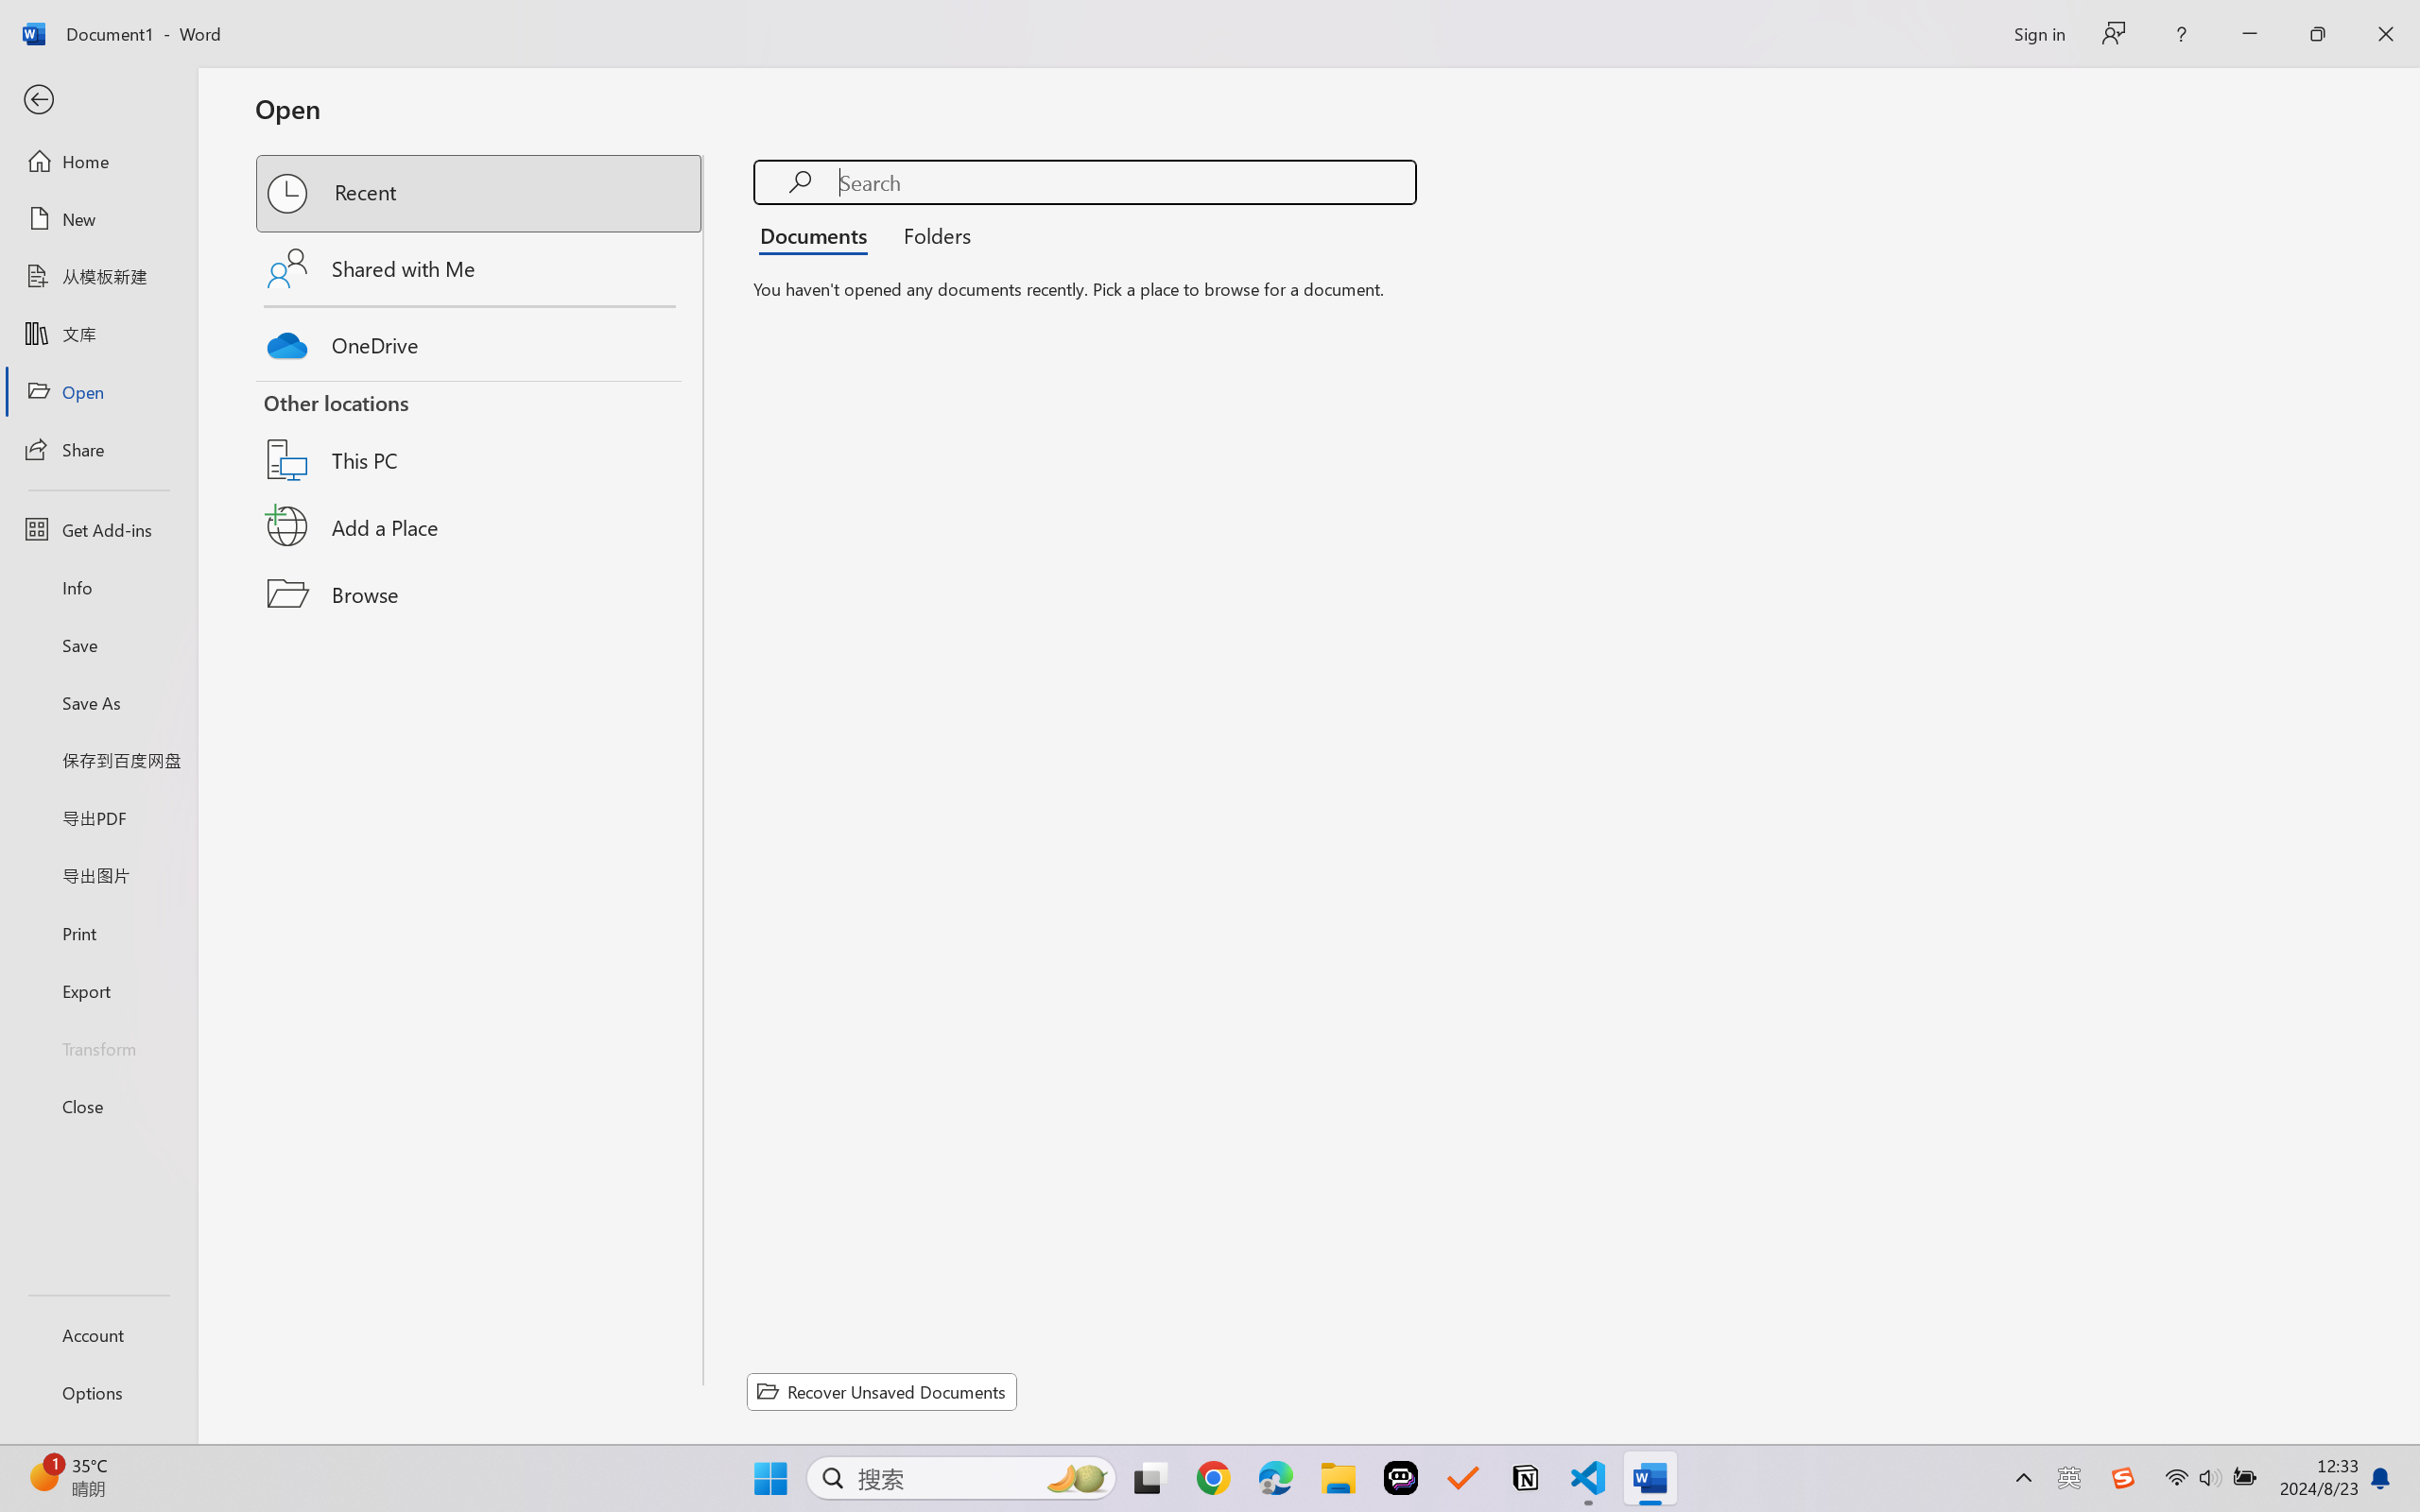  I want to click on OneDrive, so click(480, 340).